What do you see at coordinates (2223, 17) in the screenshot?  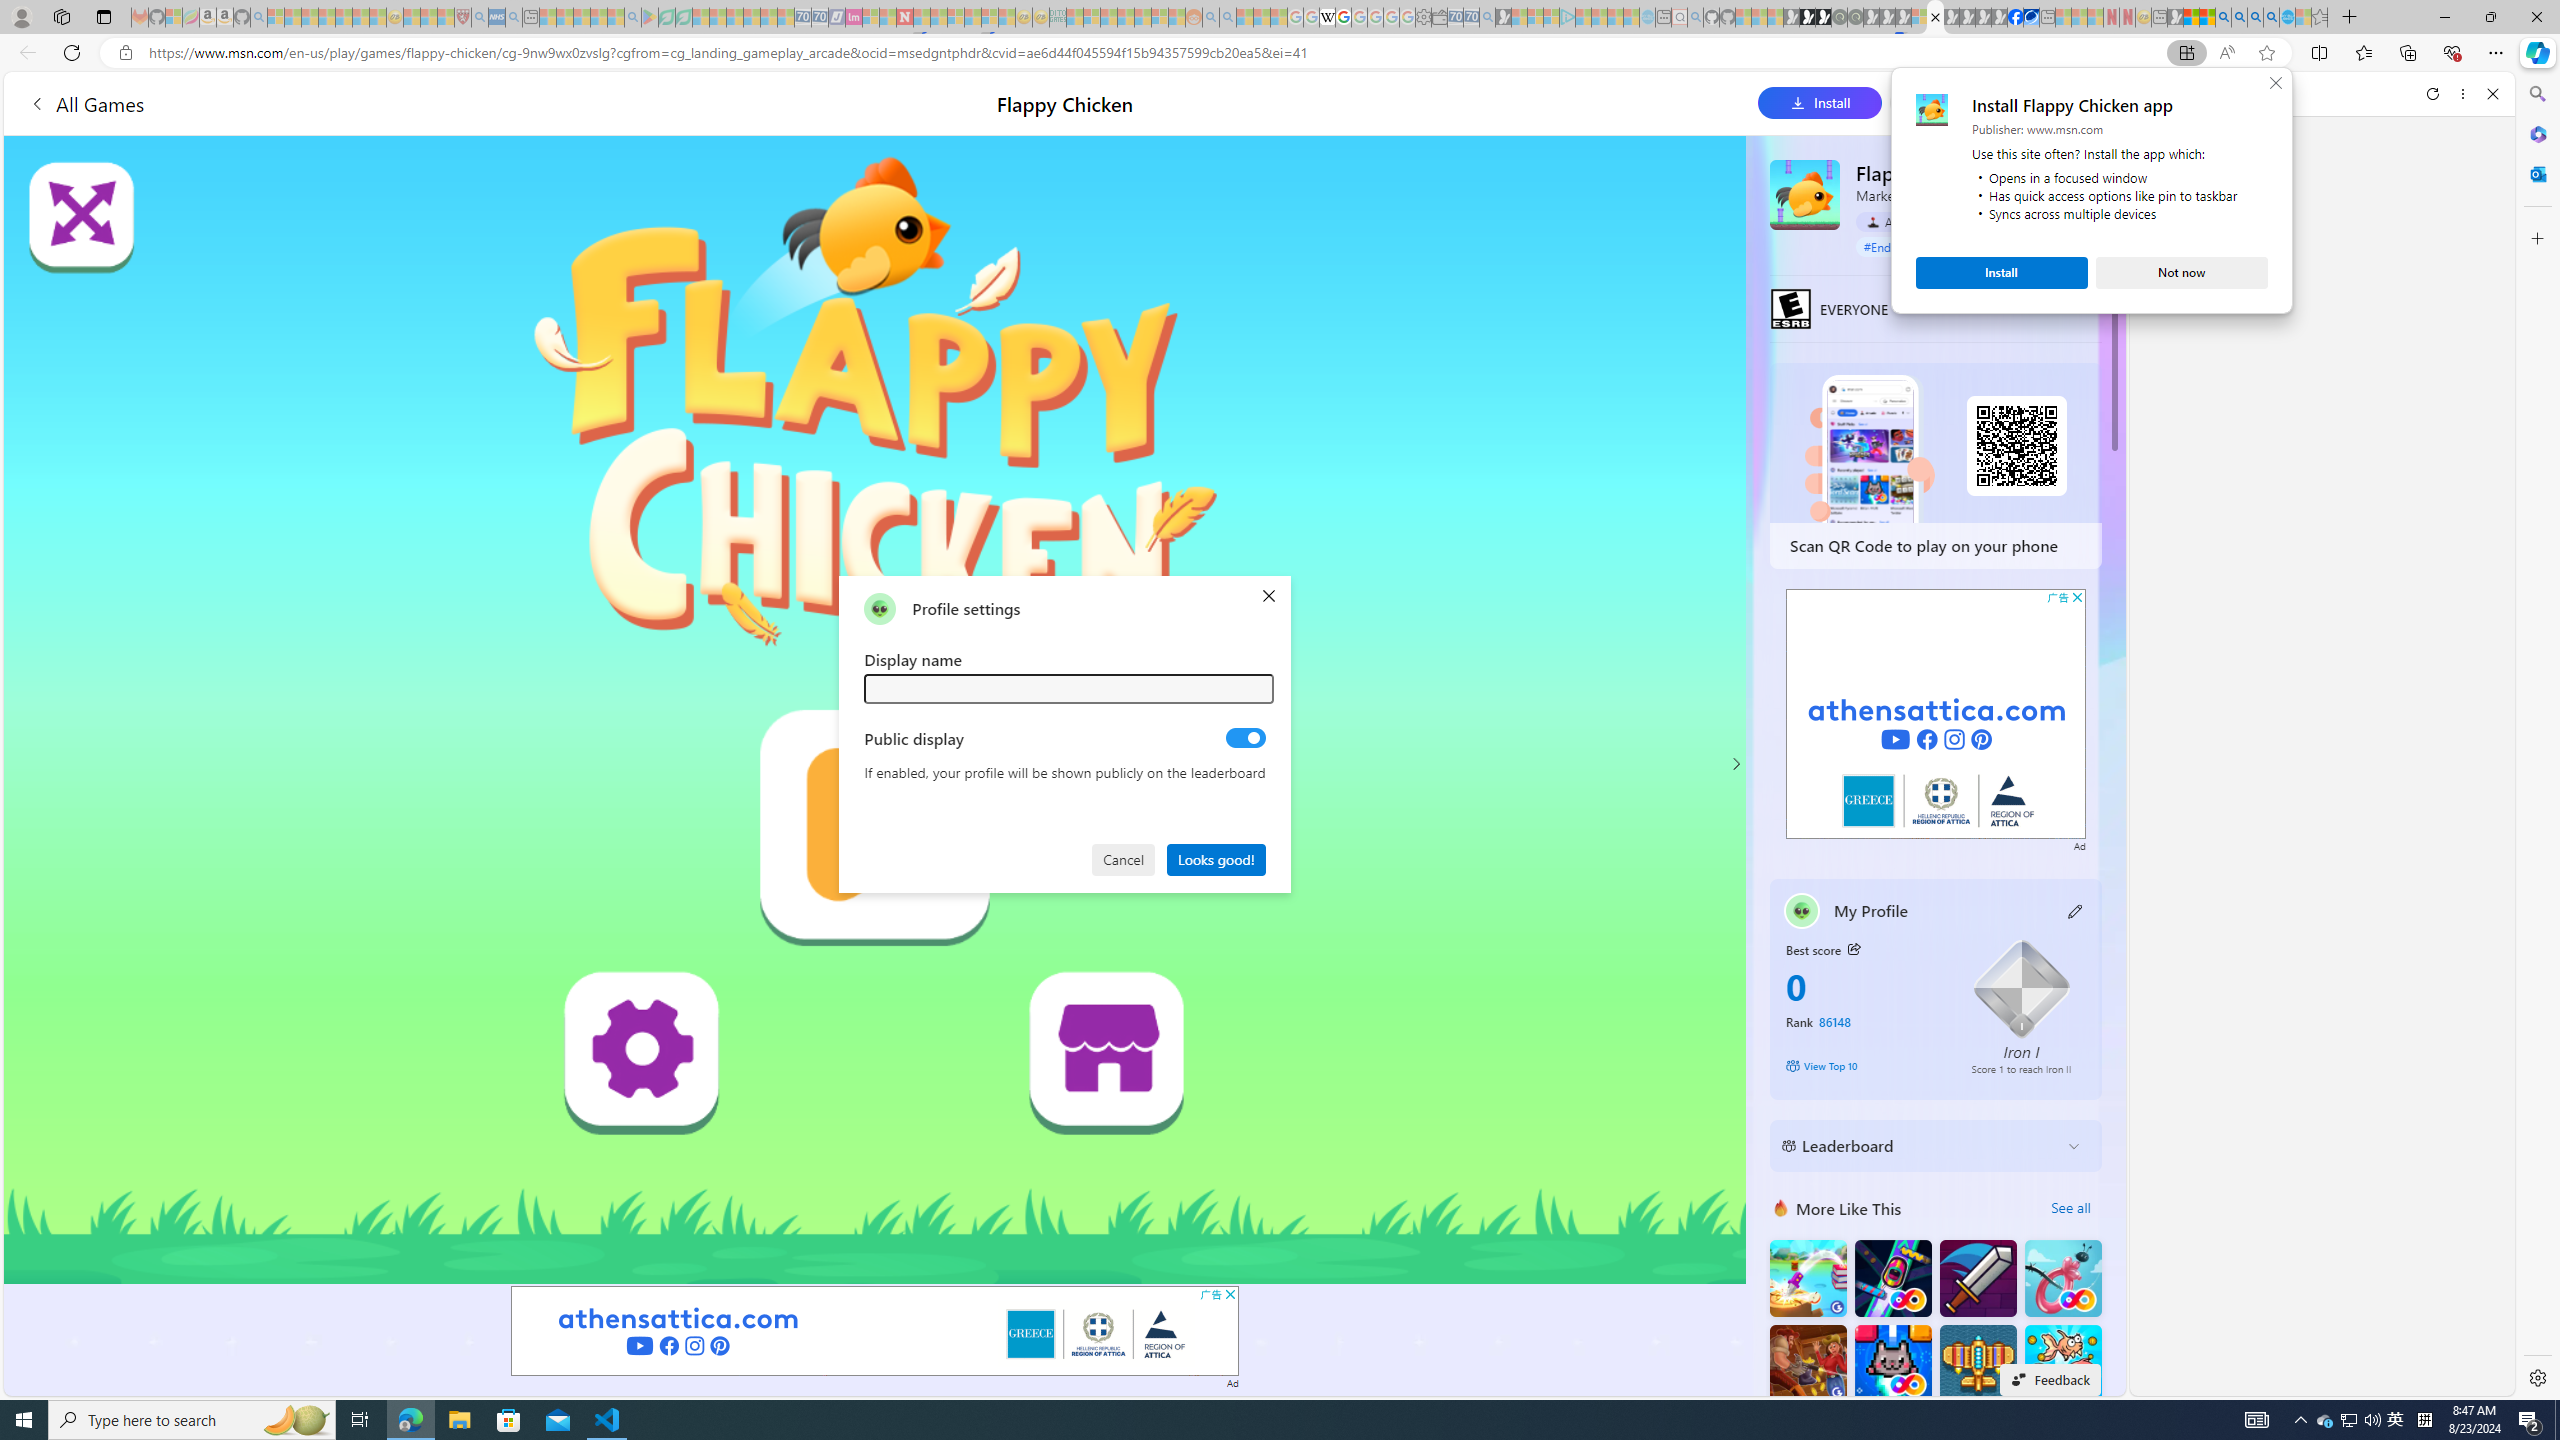 I see `Bing AI - Search` at bounding box center [2223, 17].